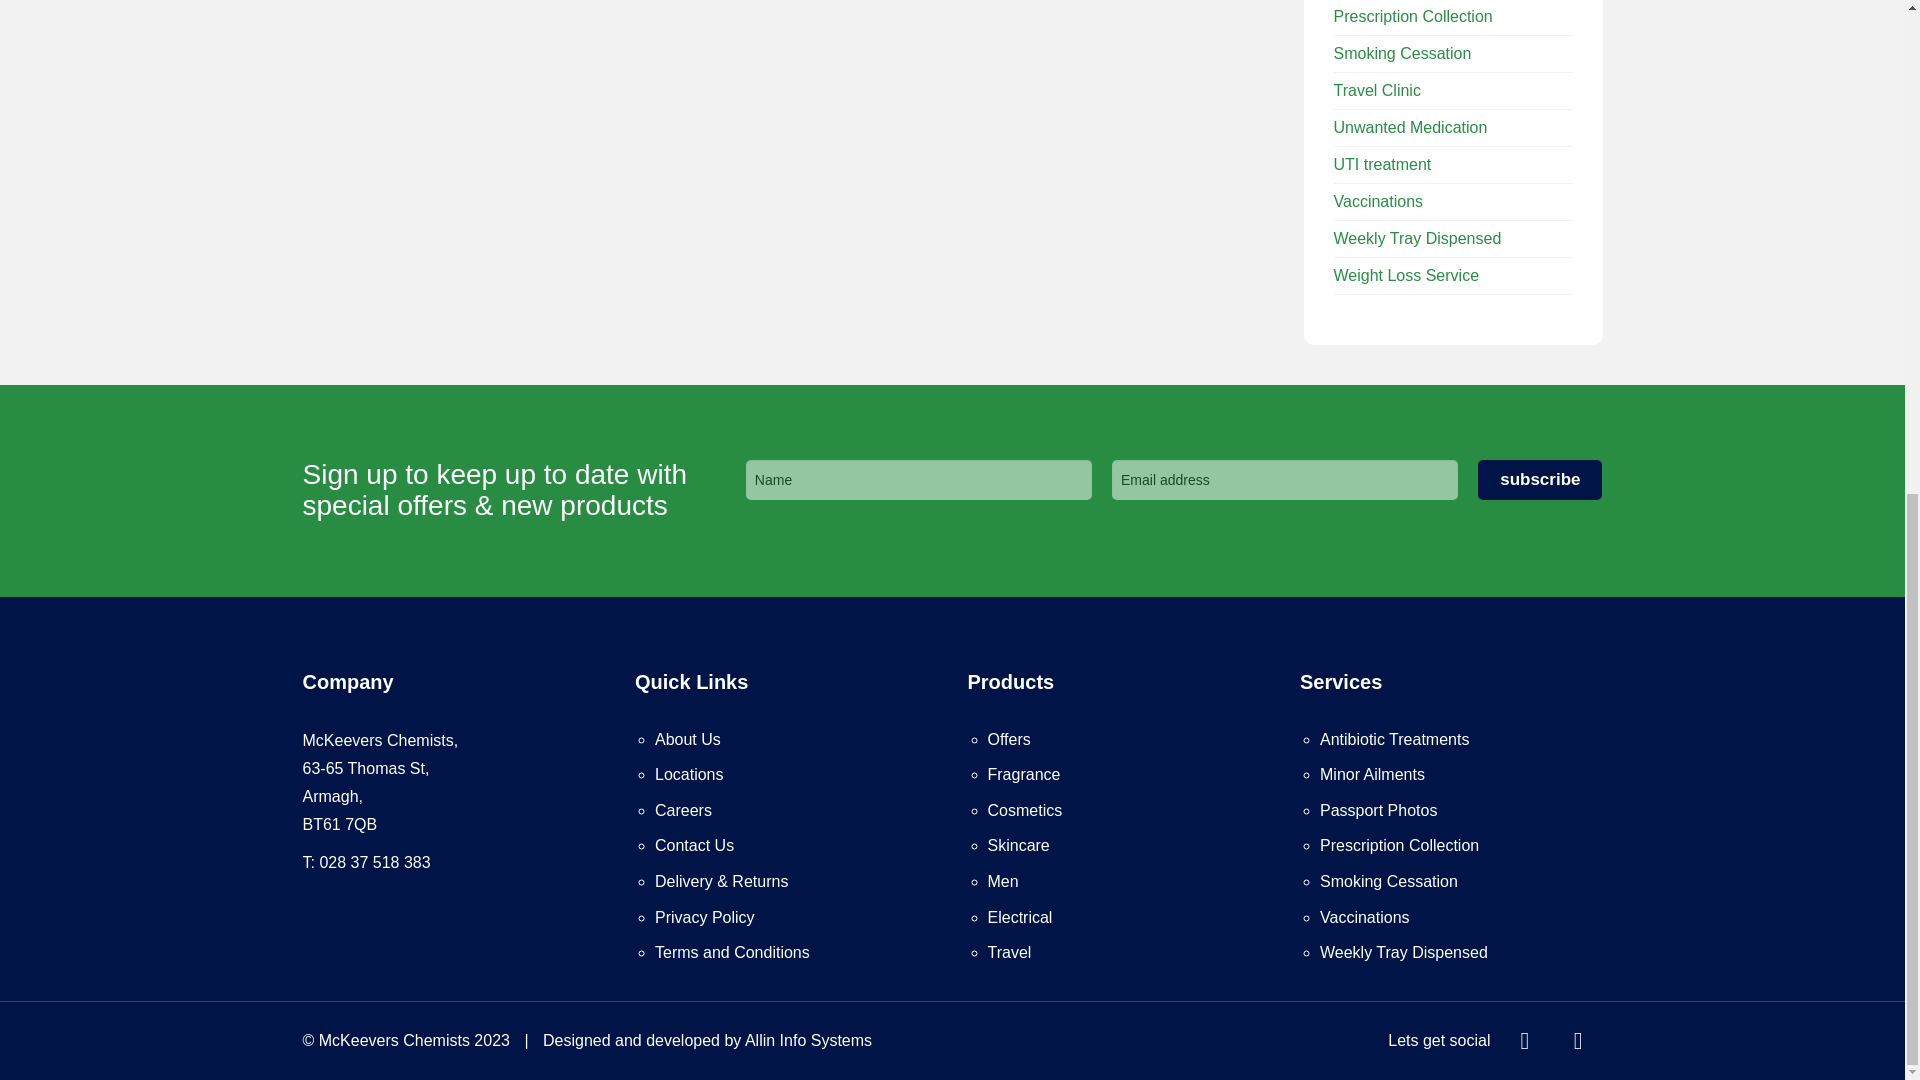 The width and height of the screenshot is (1920, 1080). Describe the element at coordinates (1540, 480) in the screenshot. I see `Subscribe` at that location.